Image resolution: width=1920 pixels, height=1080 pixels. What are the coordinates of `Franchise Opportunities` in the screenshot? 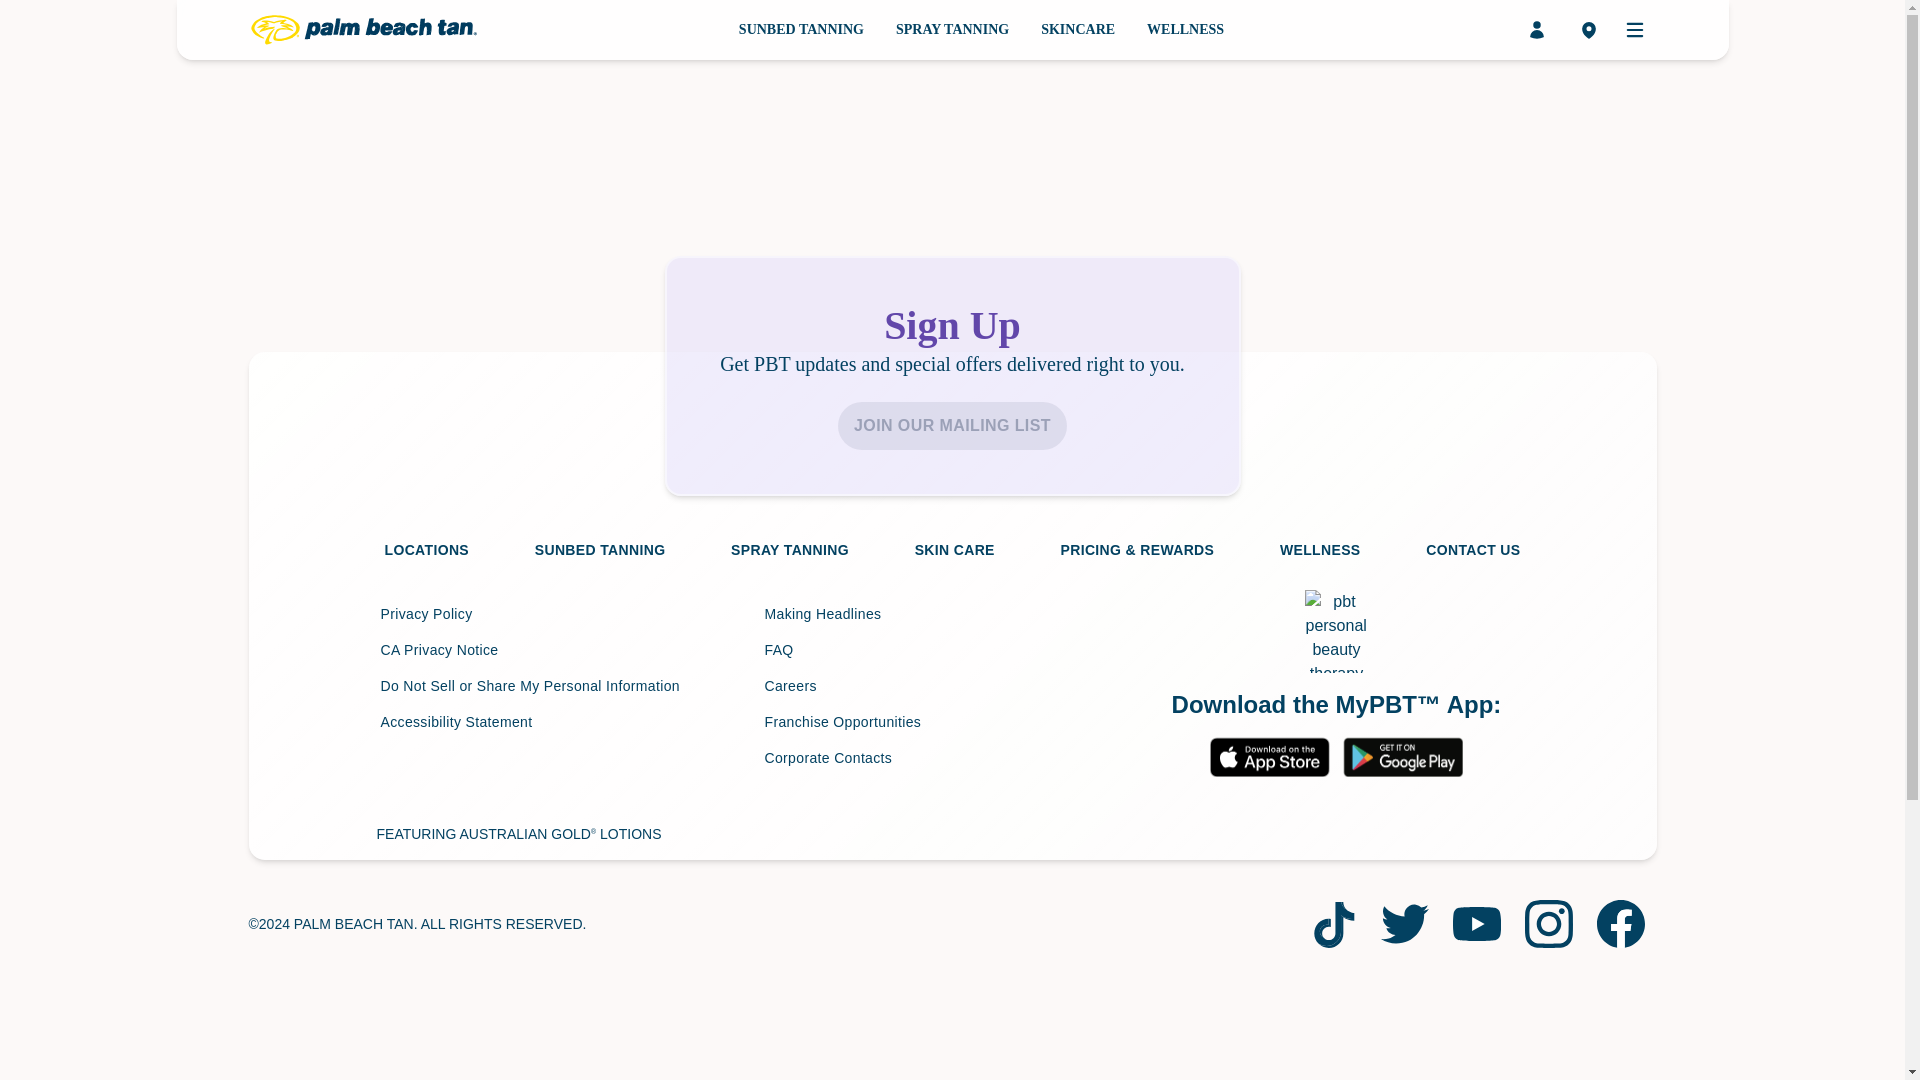 It's located at (952, 722).